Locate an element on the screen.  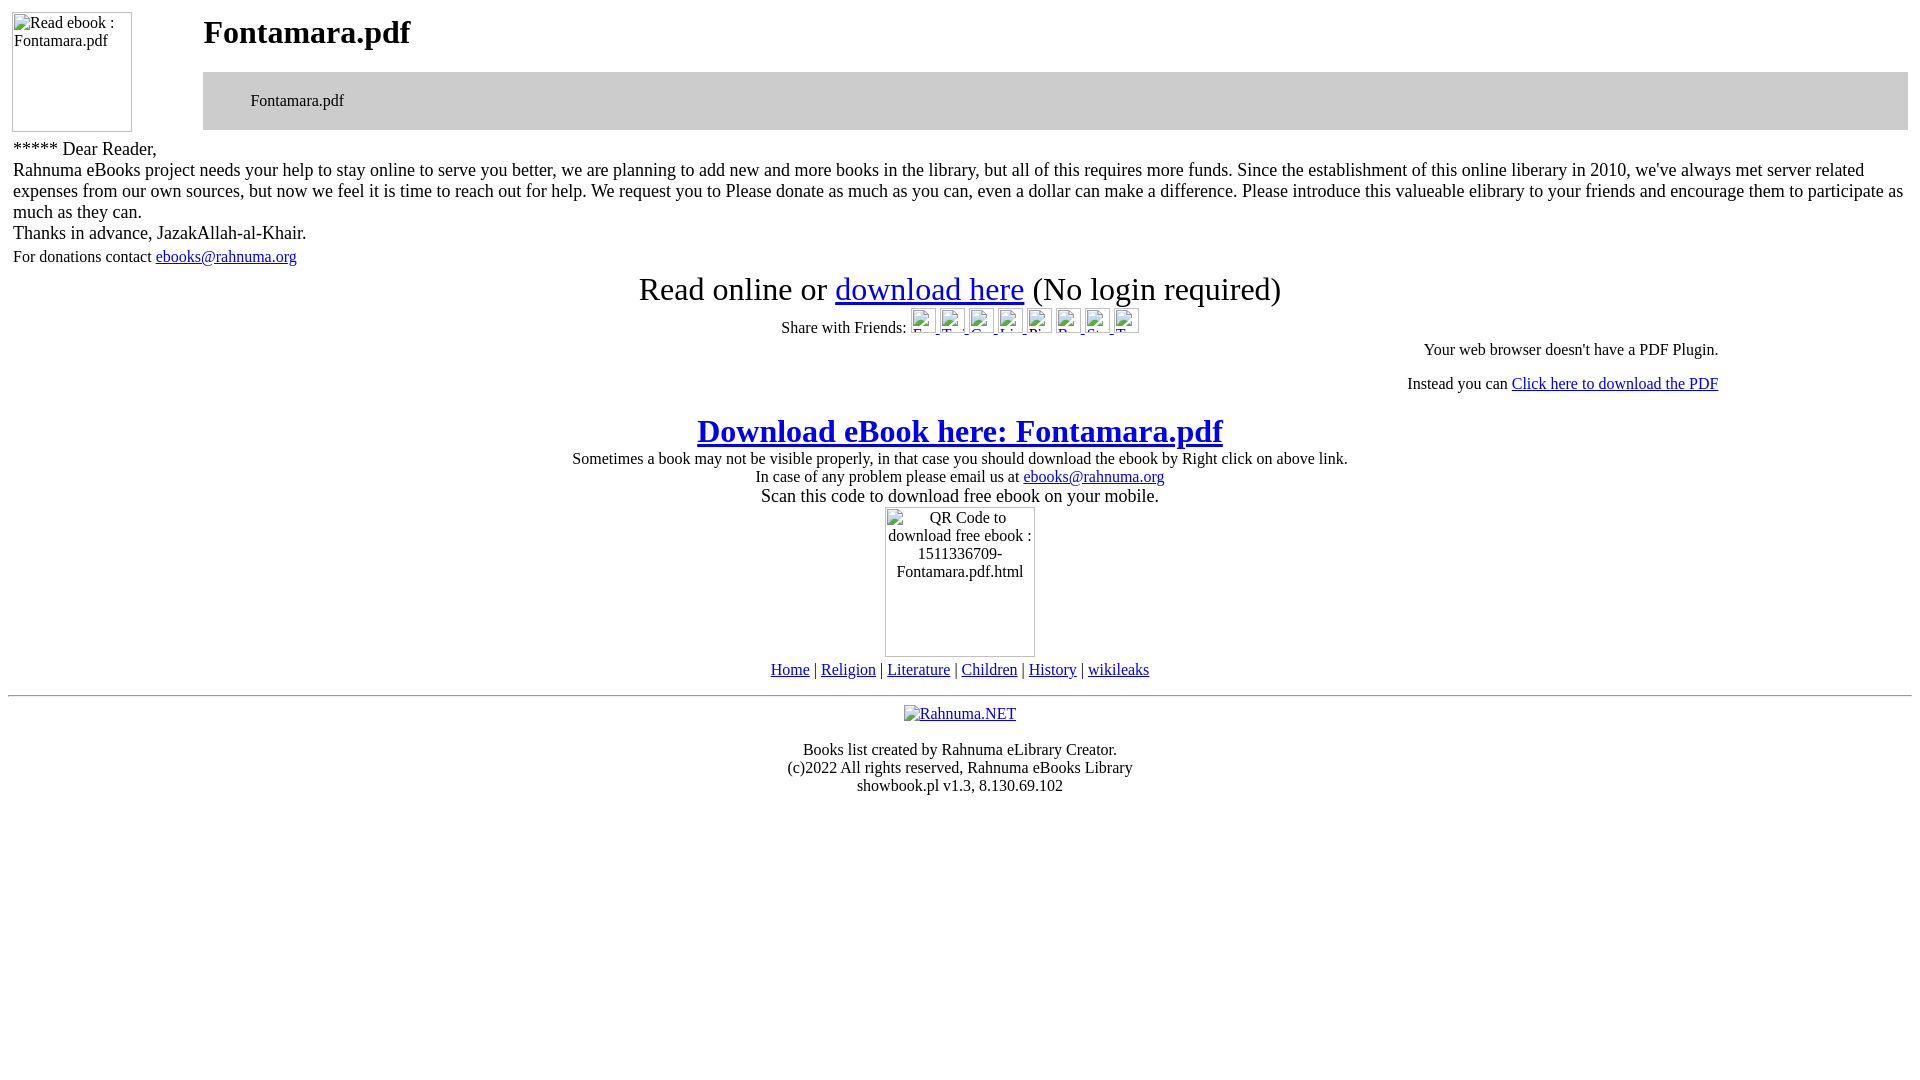
Download eBook here: Fontamara.pdf is located at coordinates (960, 430).